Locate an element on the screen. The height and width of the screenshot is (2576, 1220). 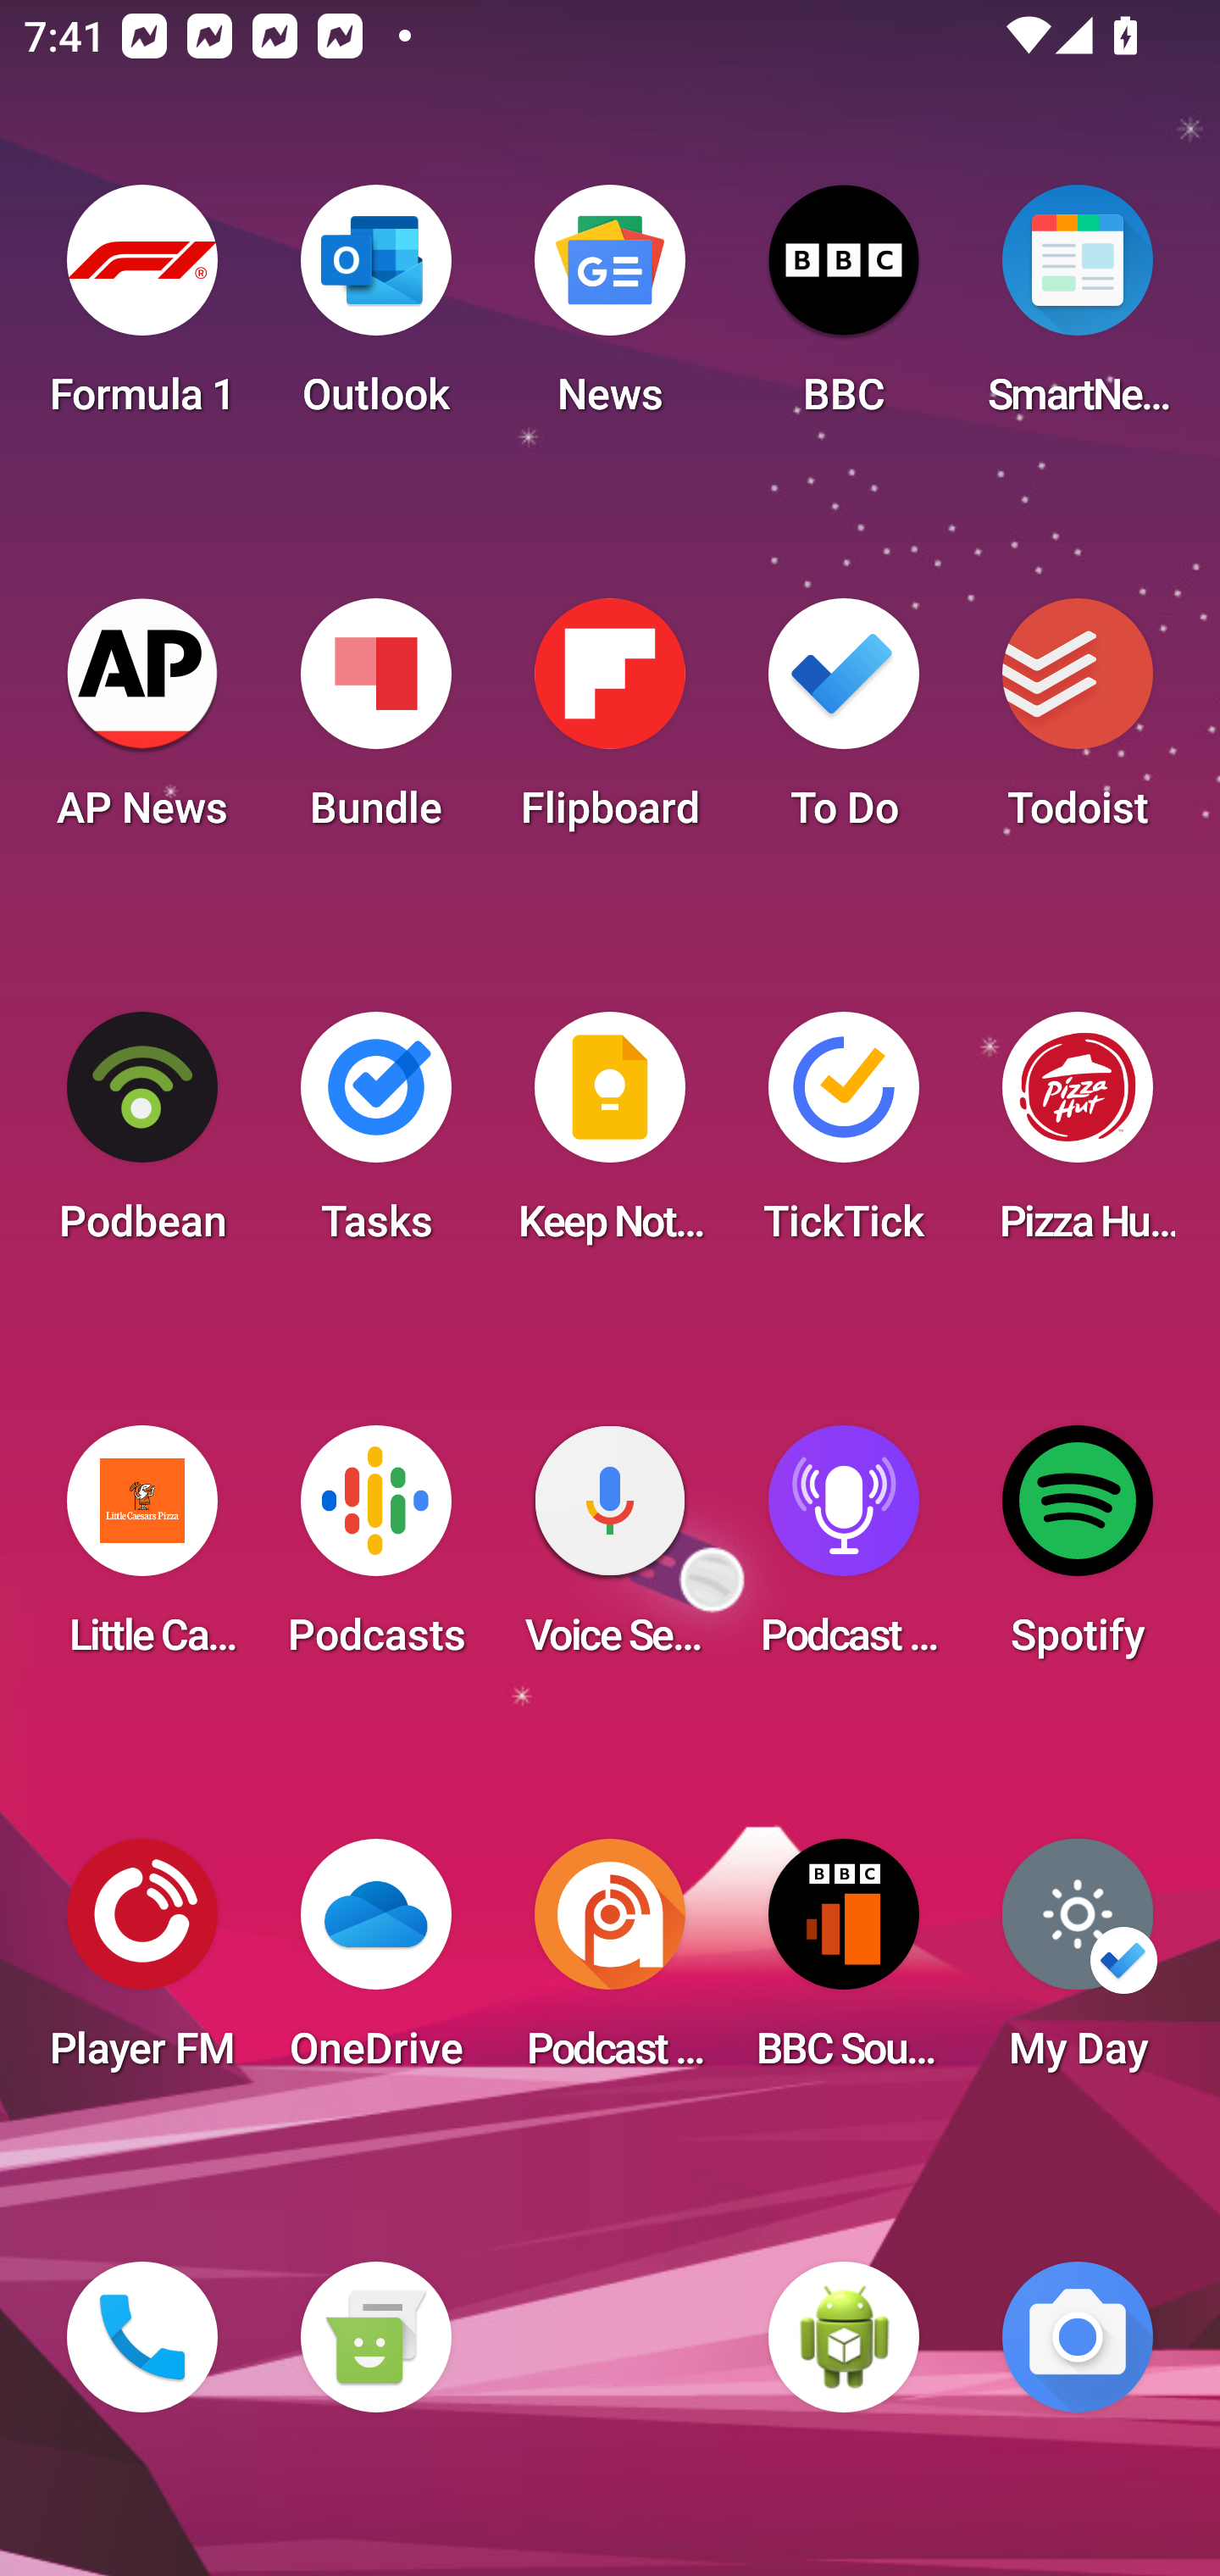
Spotify is located at coordinates (1078, 1551).